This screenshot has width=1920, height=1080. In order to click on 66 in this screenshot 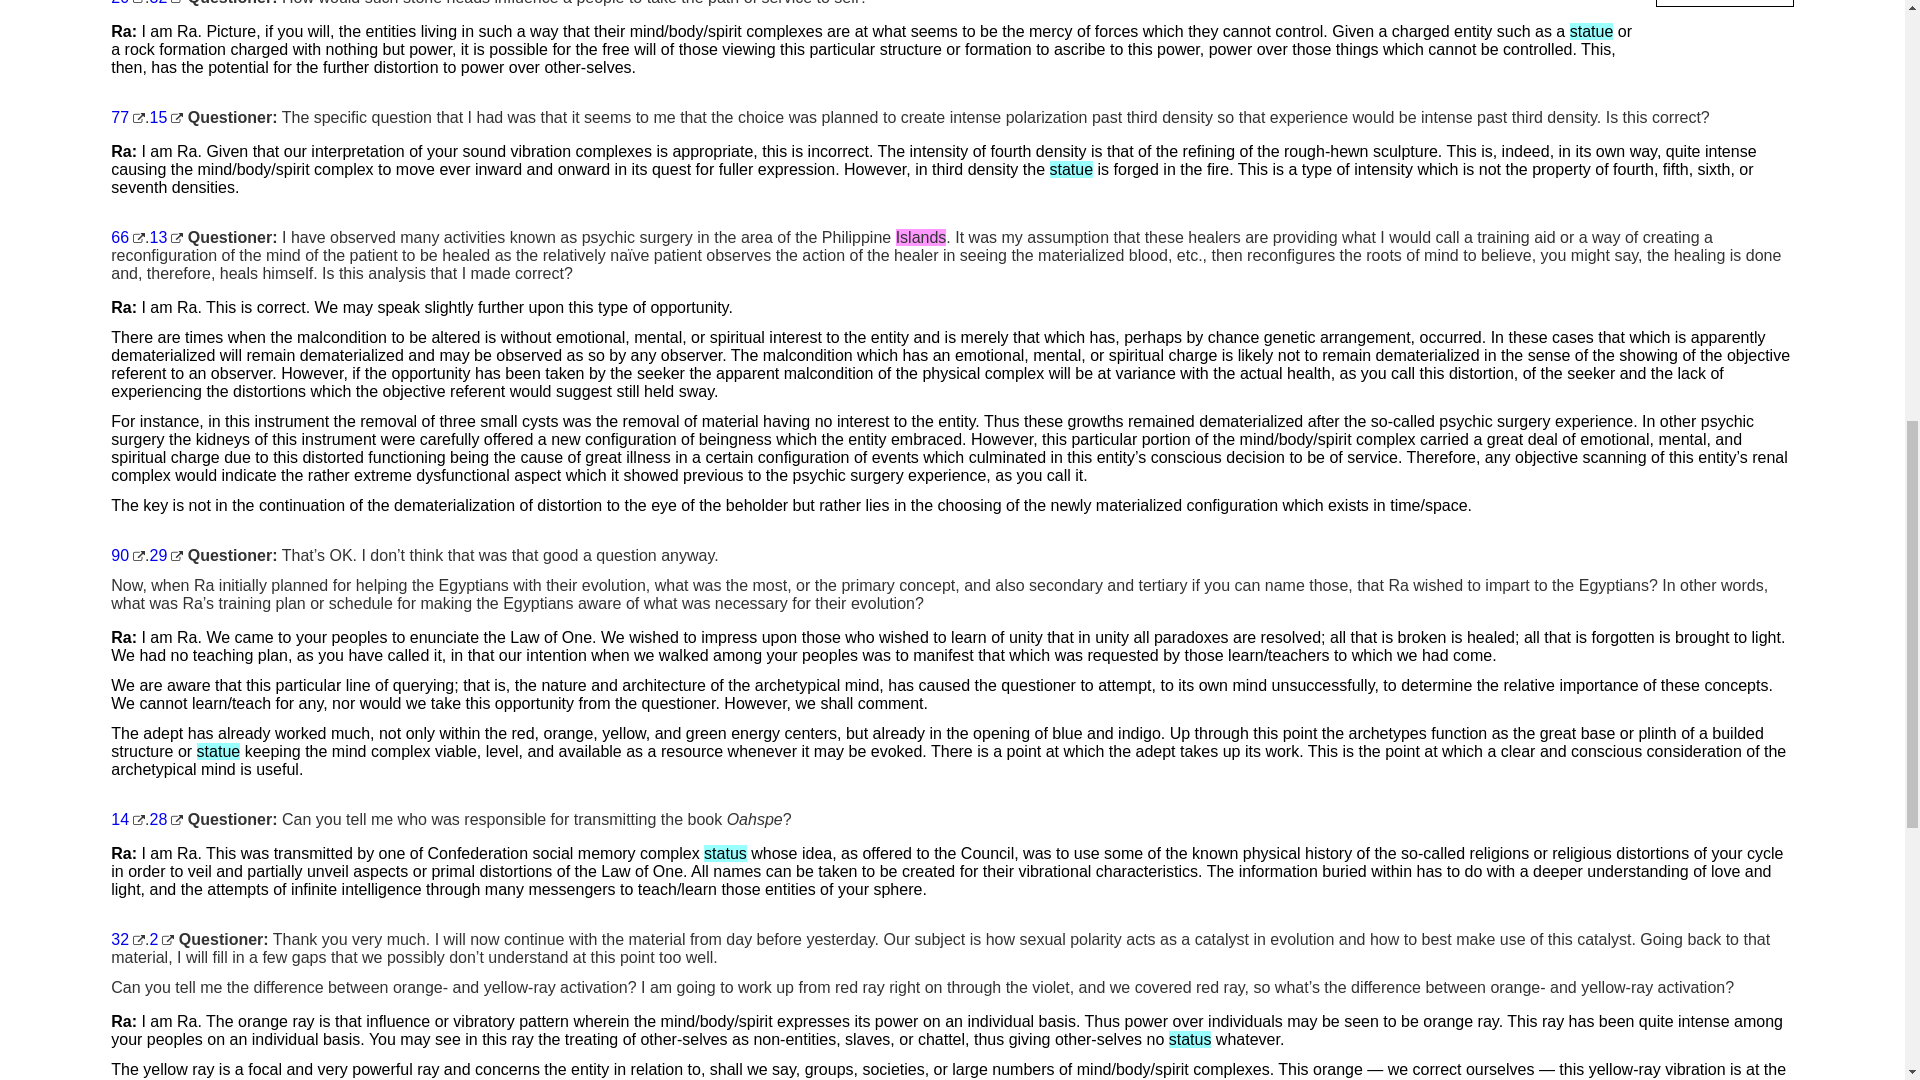, I will do `click(128, 237)`.